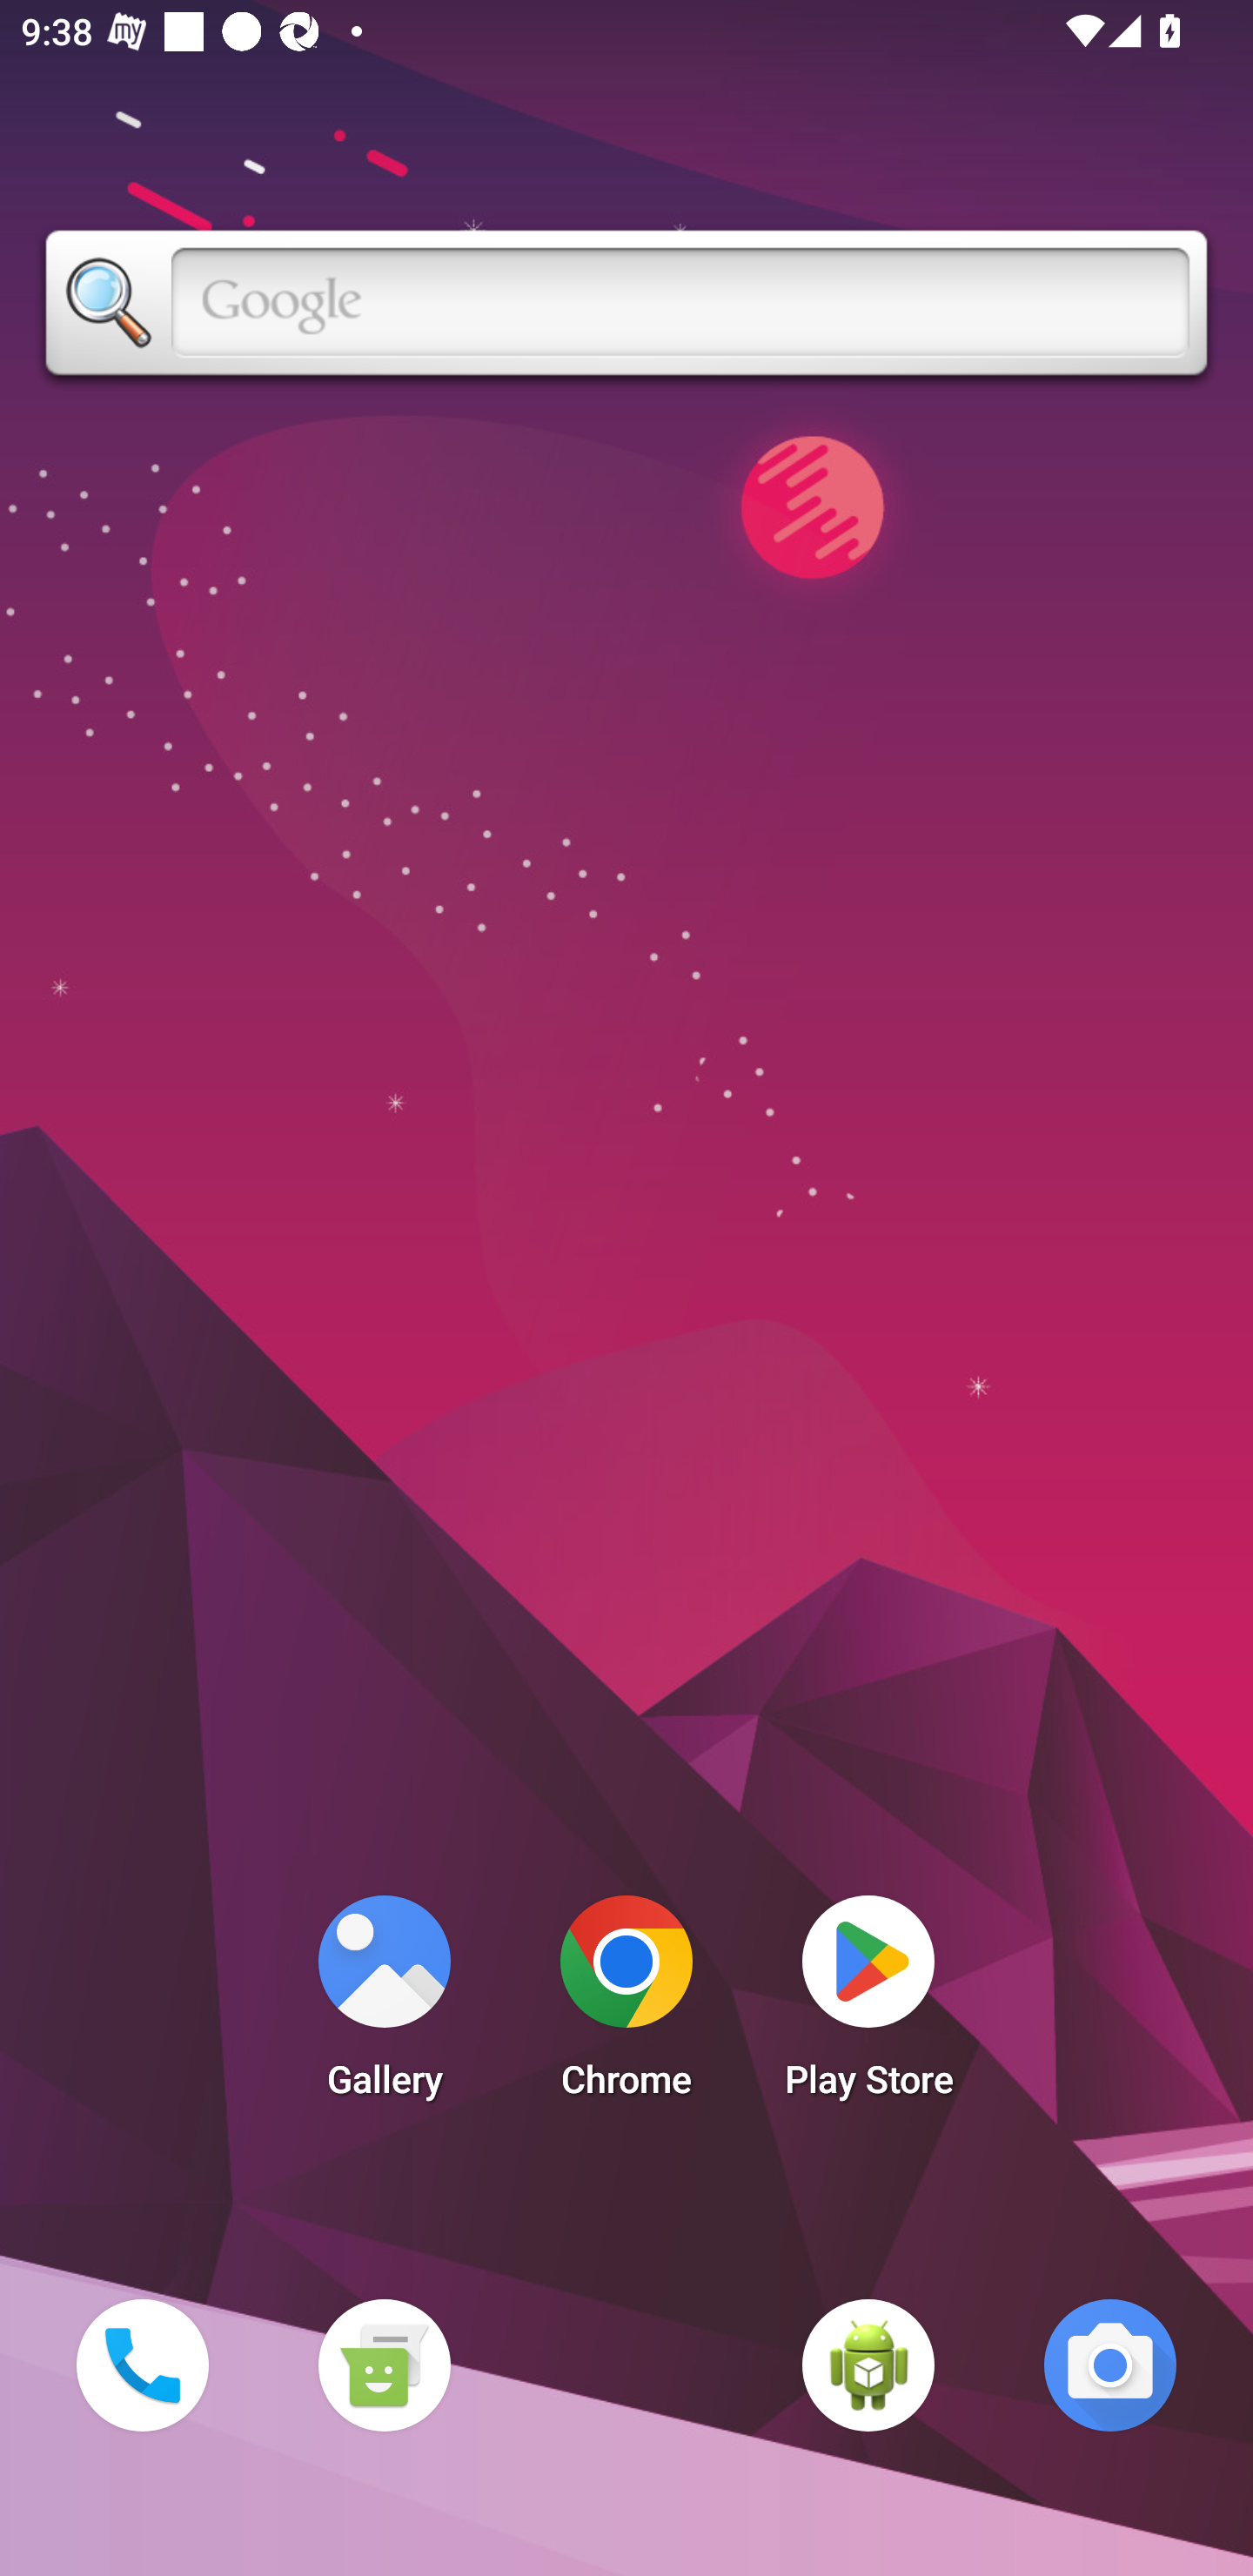 This screenshot has width=1253, height=2576. I want to click on WebView Browser Tester, so click(868, 2365).